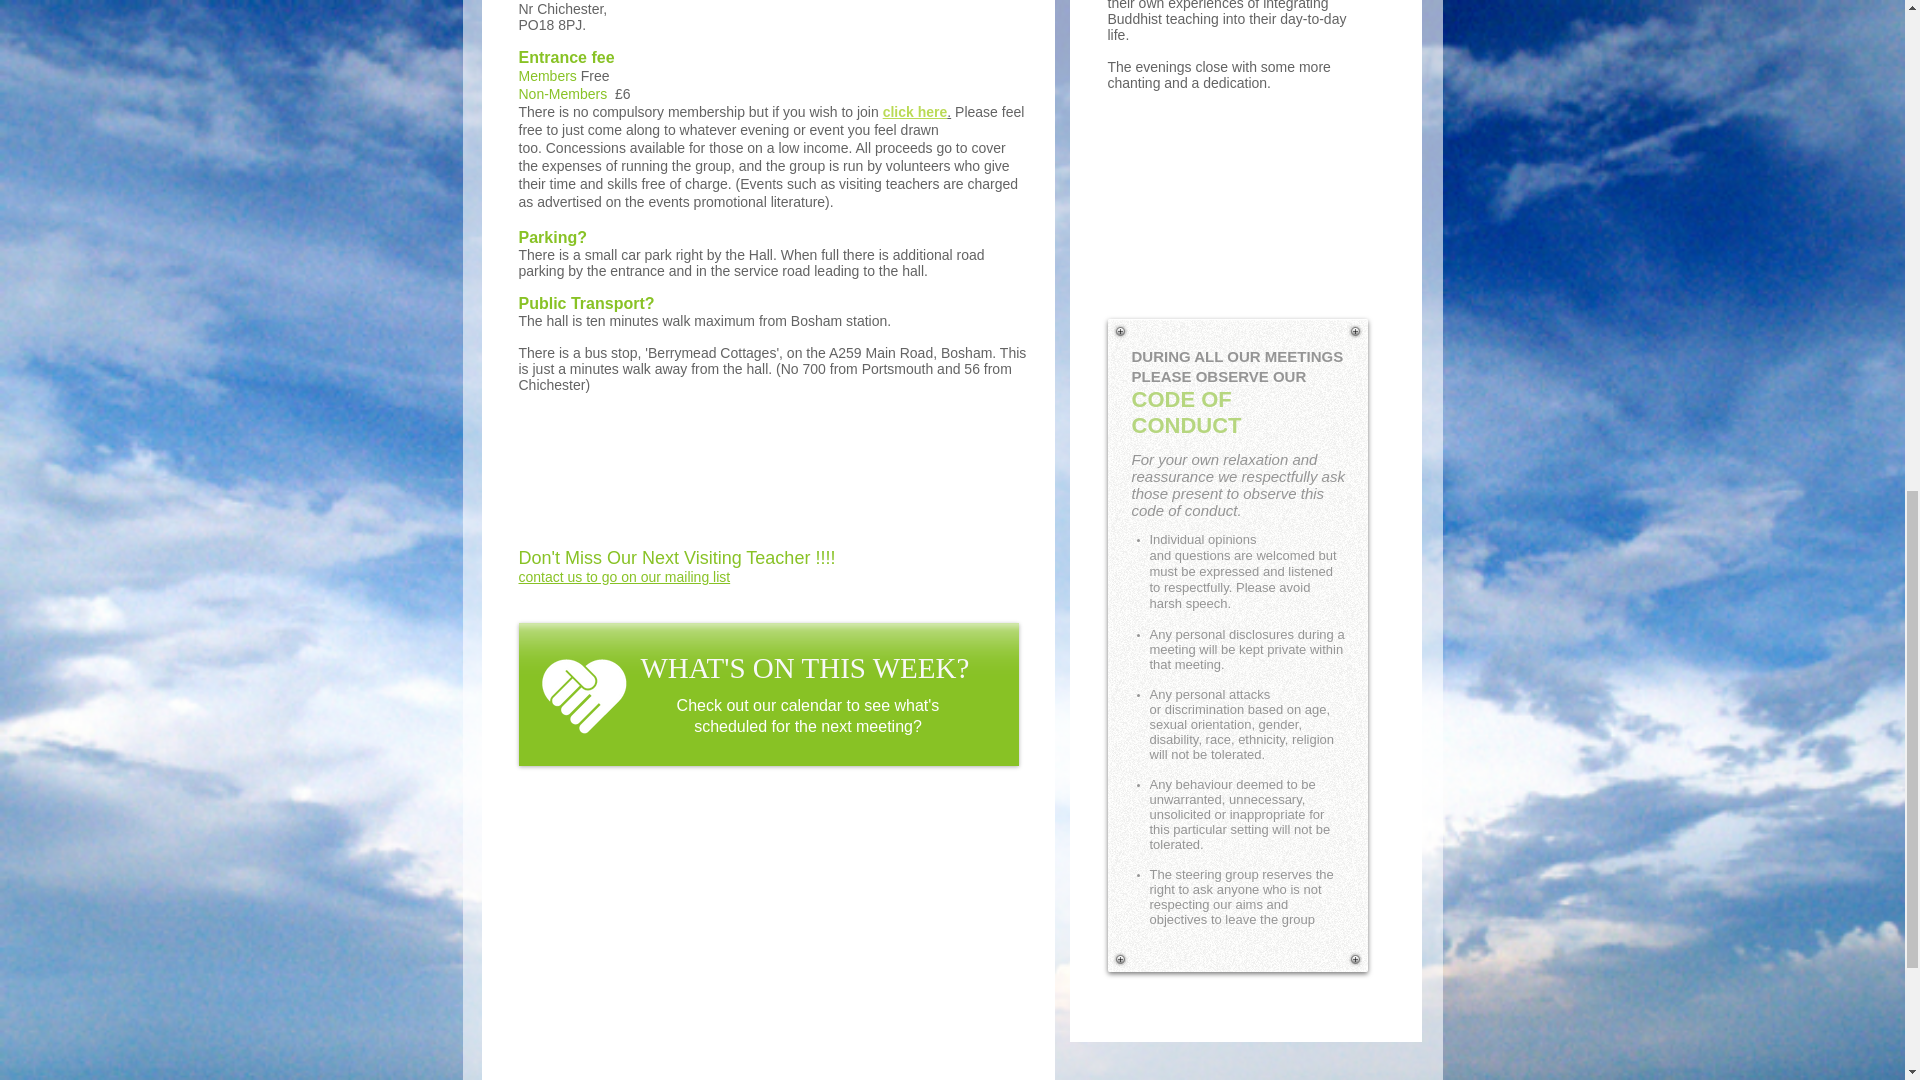  I want to click on click here, so click(916, 111).